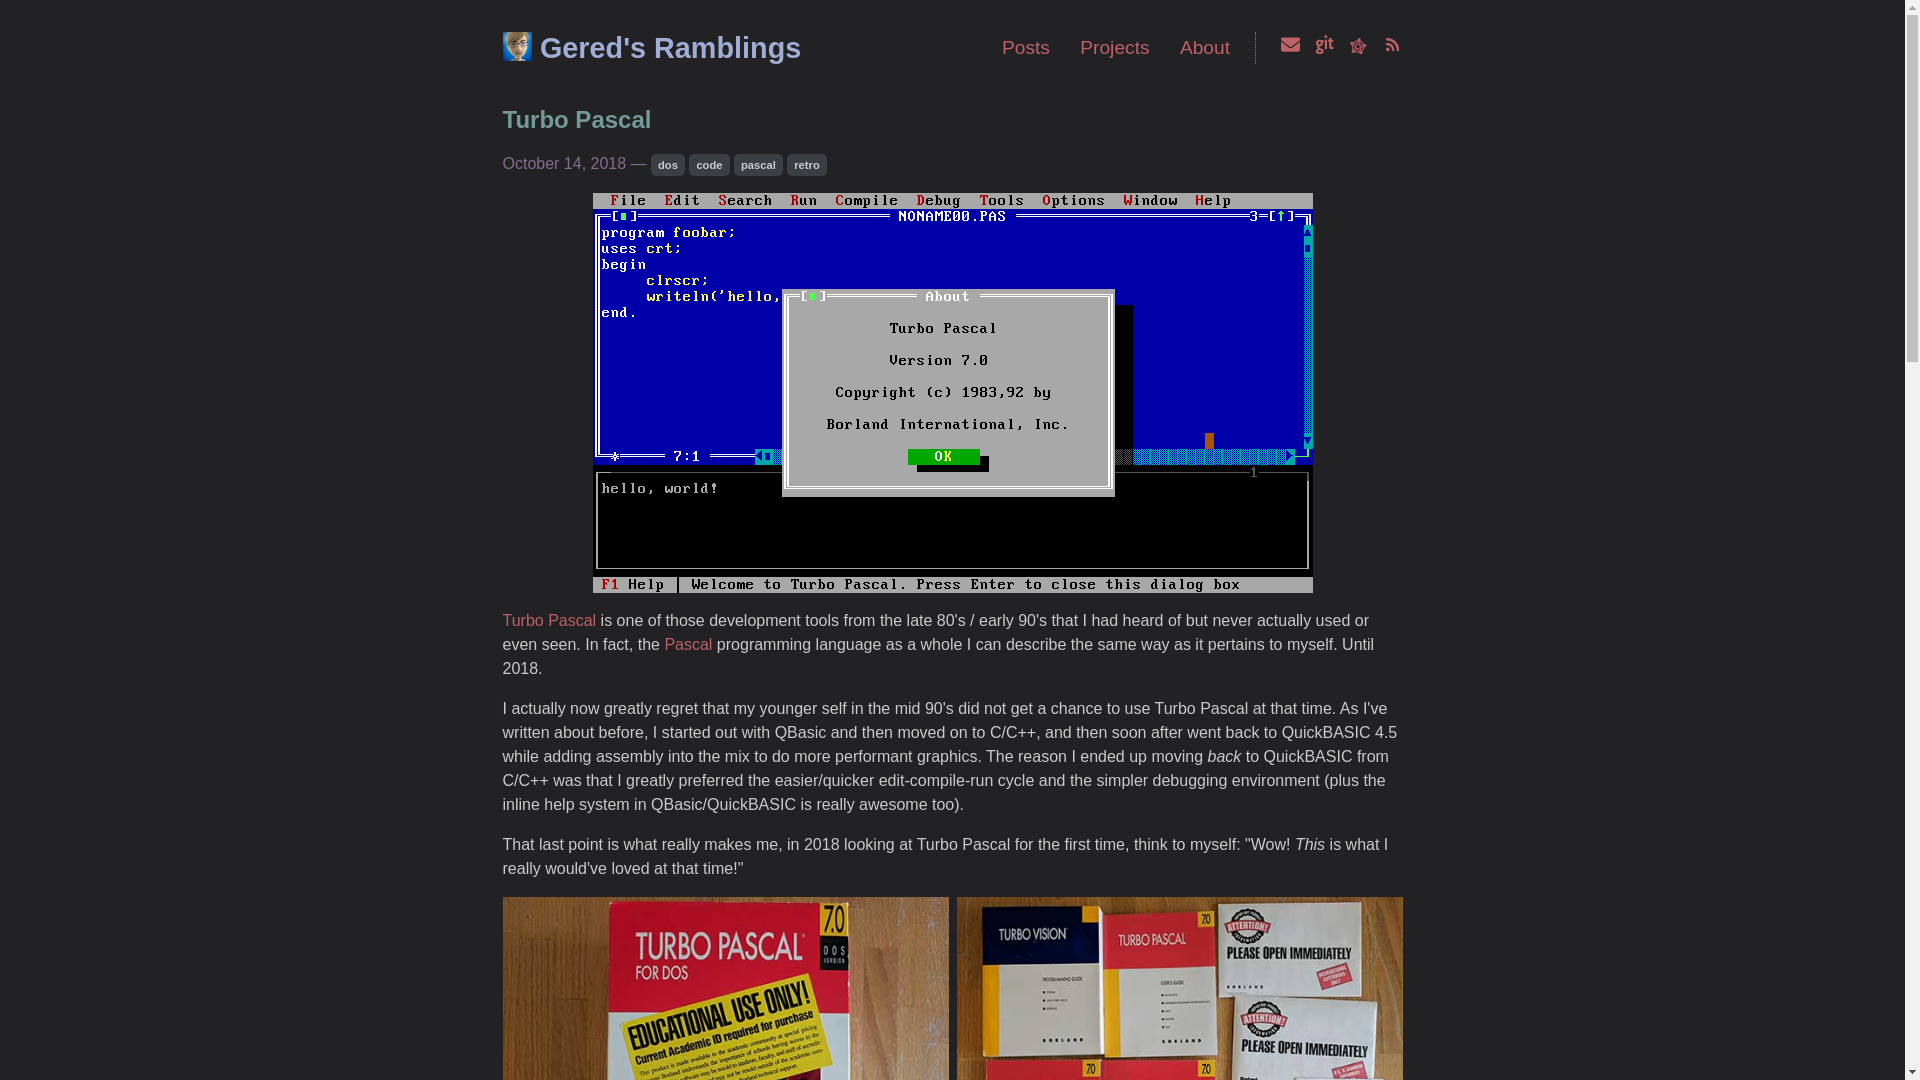 This screenshot has height=1080, width=1920. Describe the element at coordinates (1114, 48) in the screenshot. I see `Projects` at that location.